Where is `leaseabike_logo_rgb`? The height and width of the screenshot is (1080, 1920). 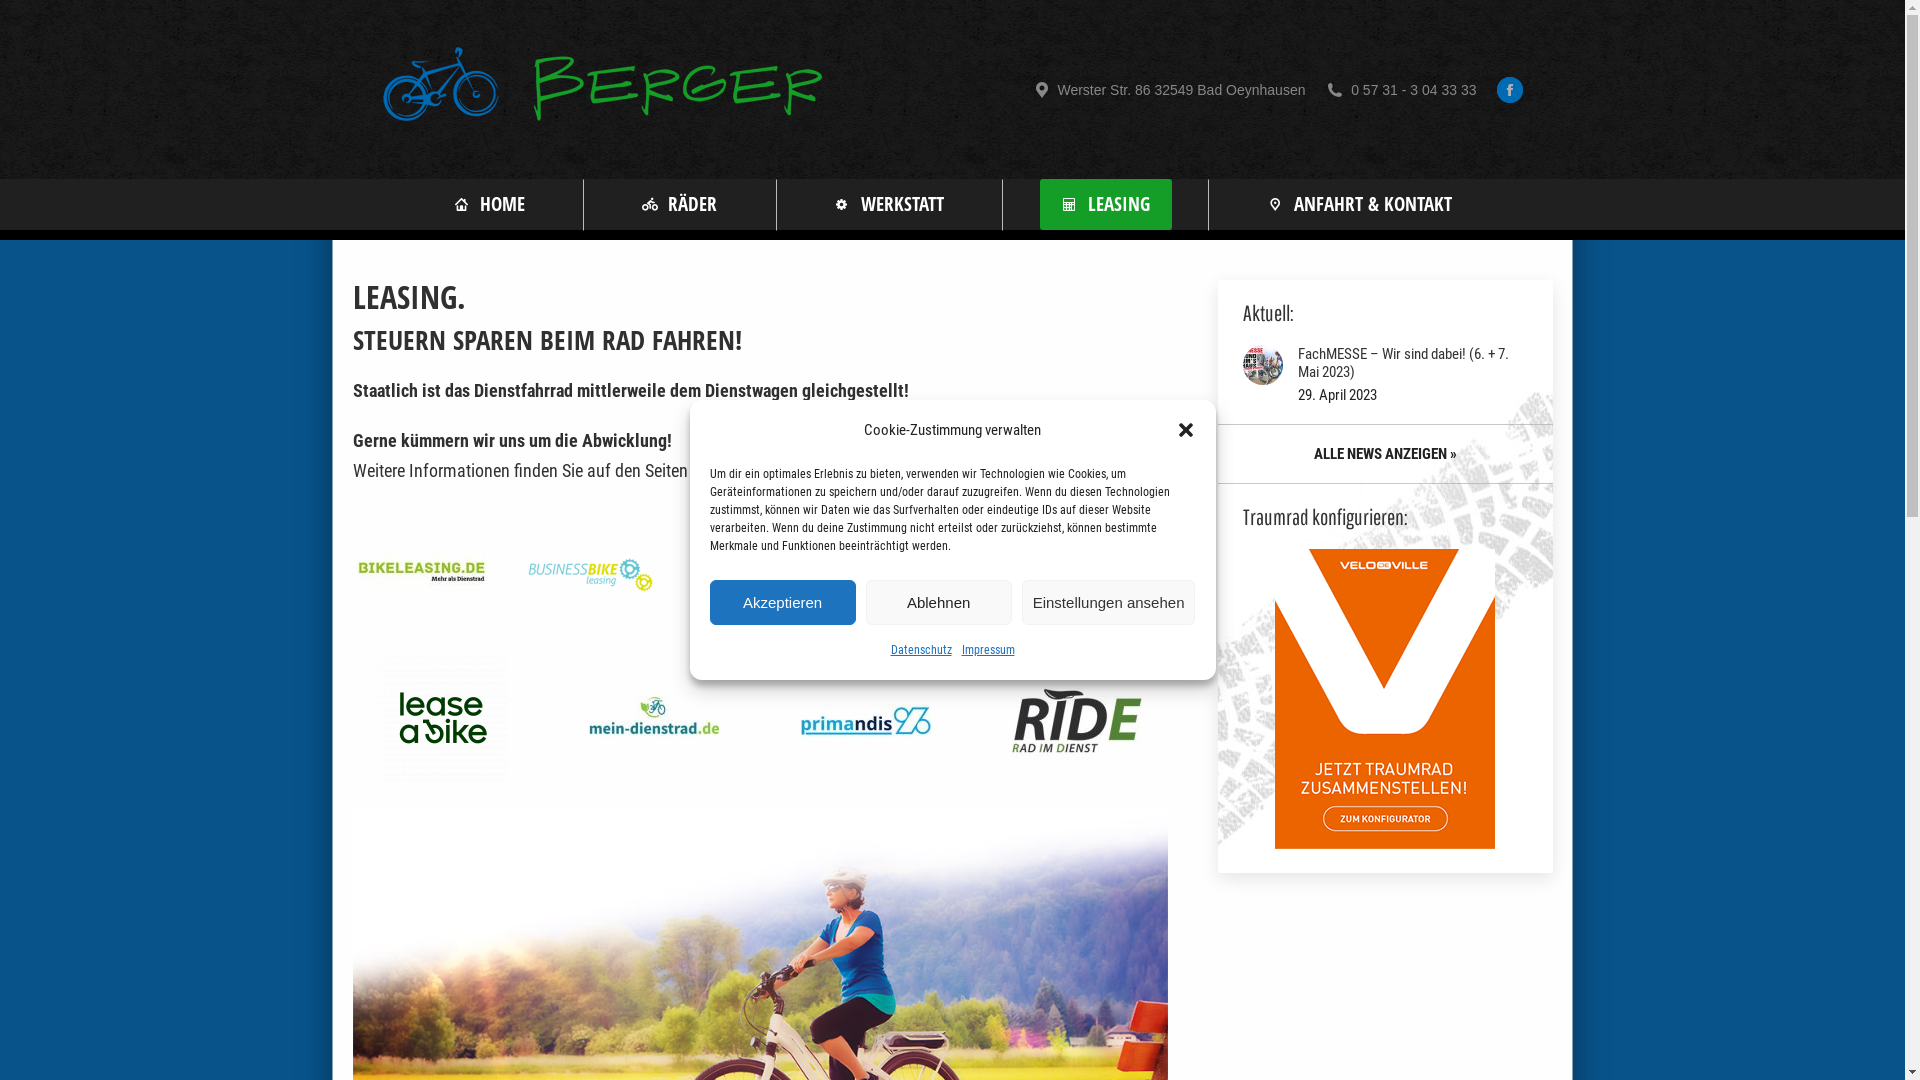
leaseabike_logo_rgb is located at coordinates (443, 721).